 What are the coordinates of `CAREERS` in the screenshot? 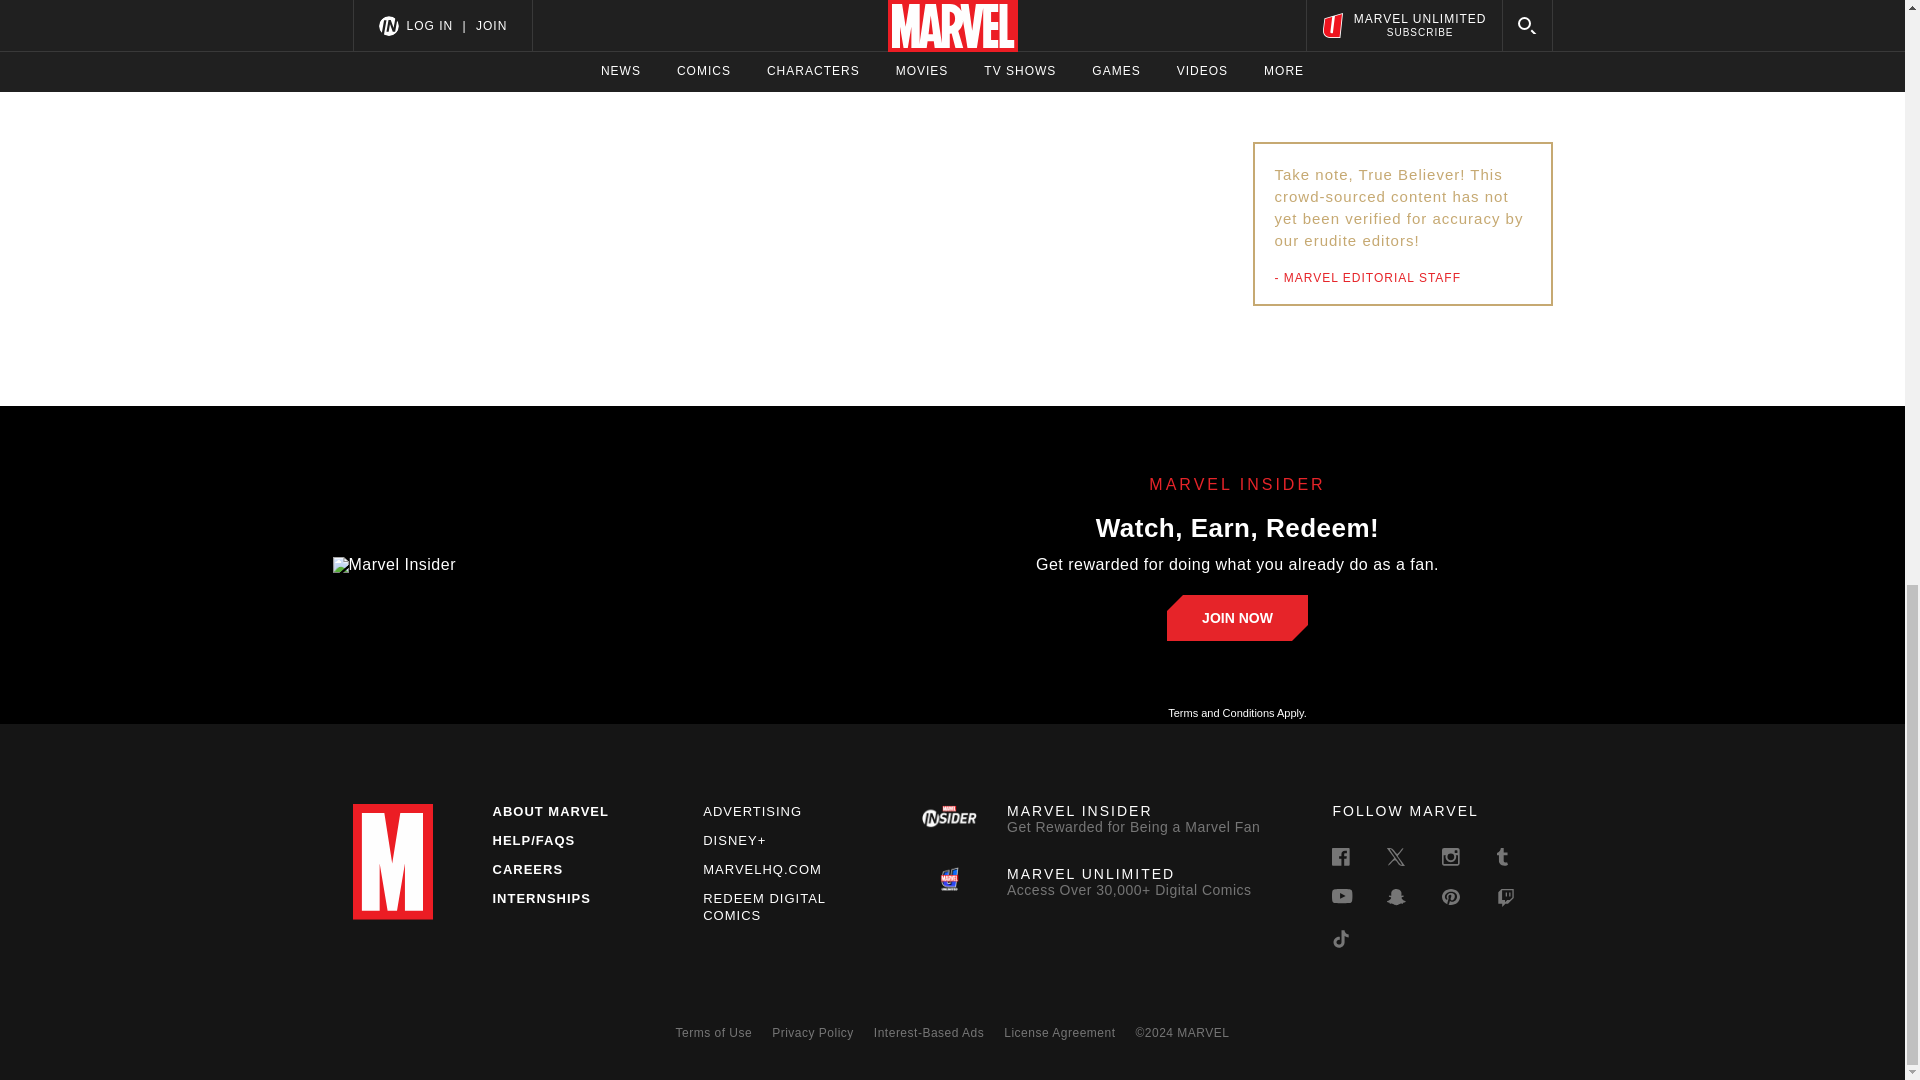 It's located at (526, 868).